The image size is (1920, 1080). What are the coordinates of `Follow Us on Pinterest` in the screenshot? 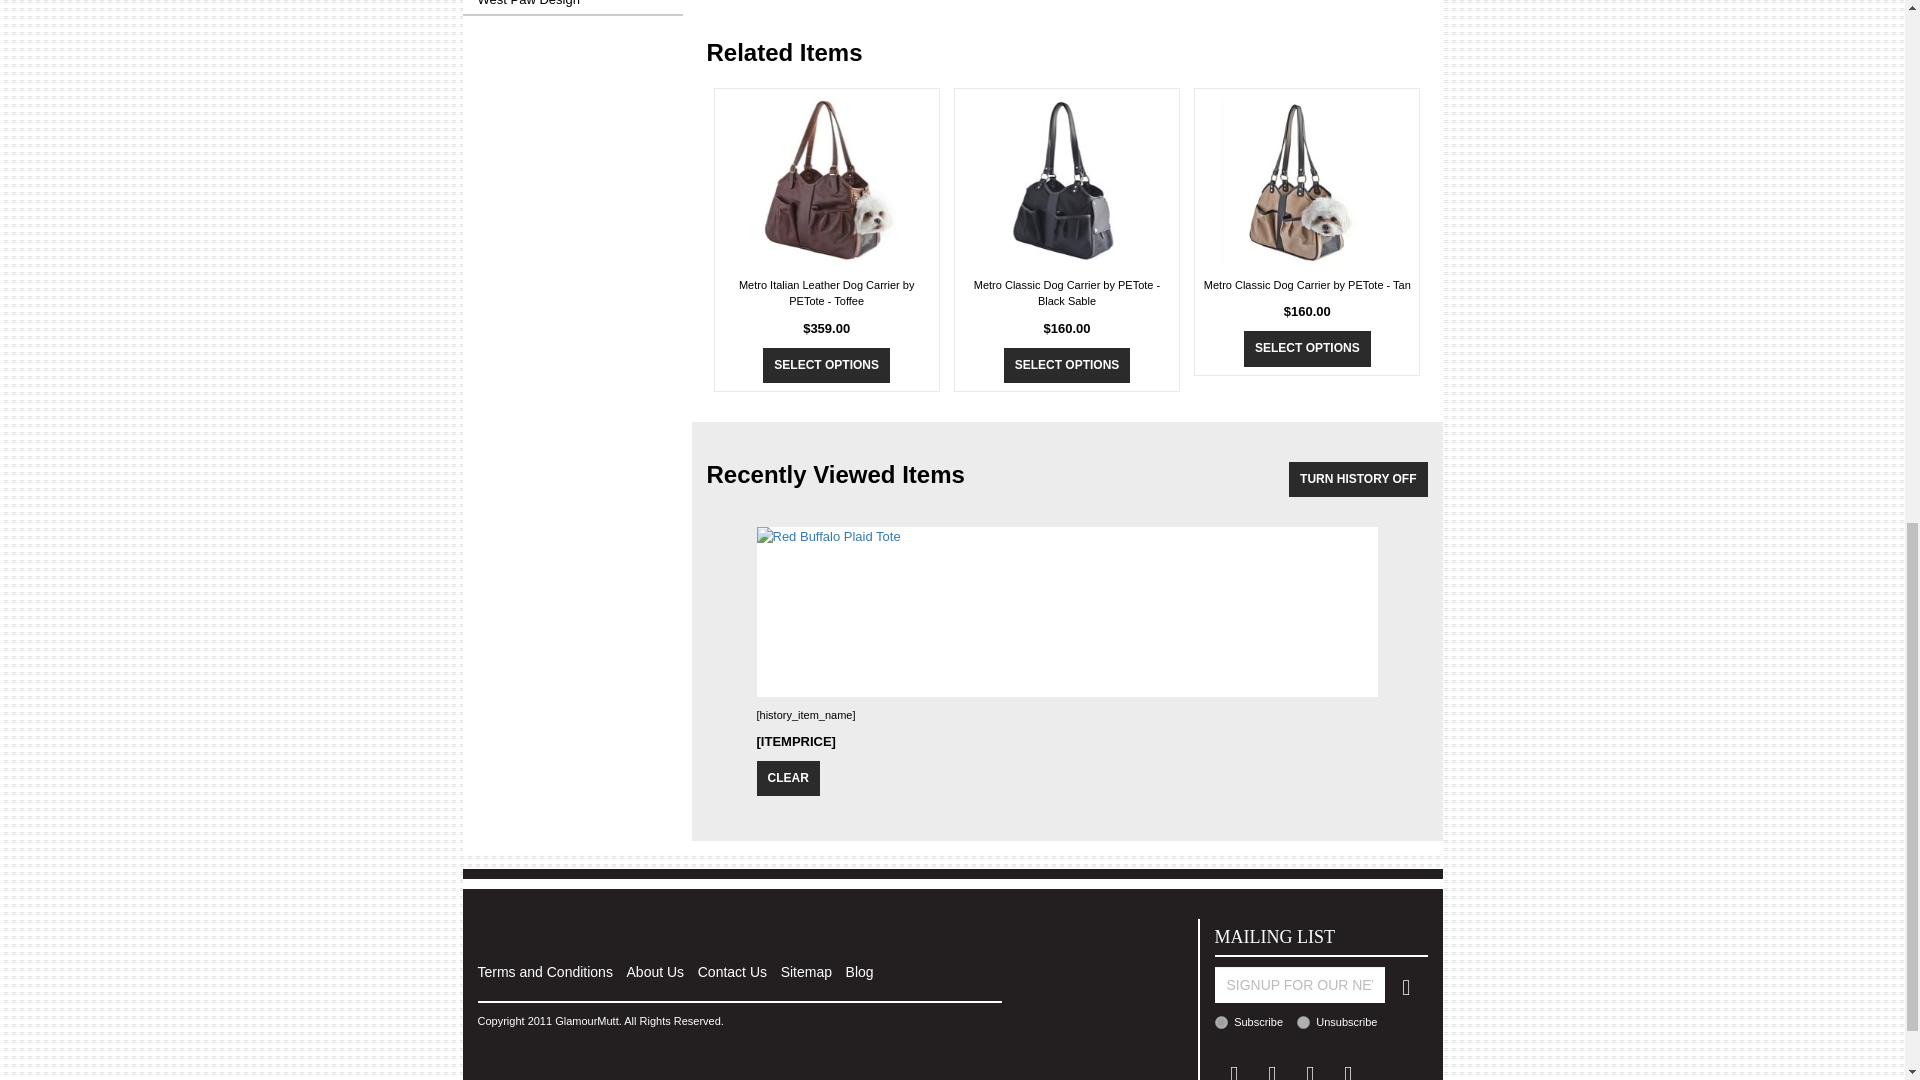 It's located at (1272, 1068).